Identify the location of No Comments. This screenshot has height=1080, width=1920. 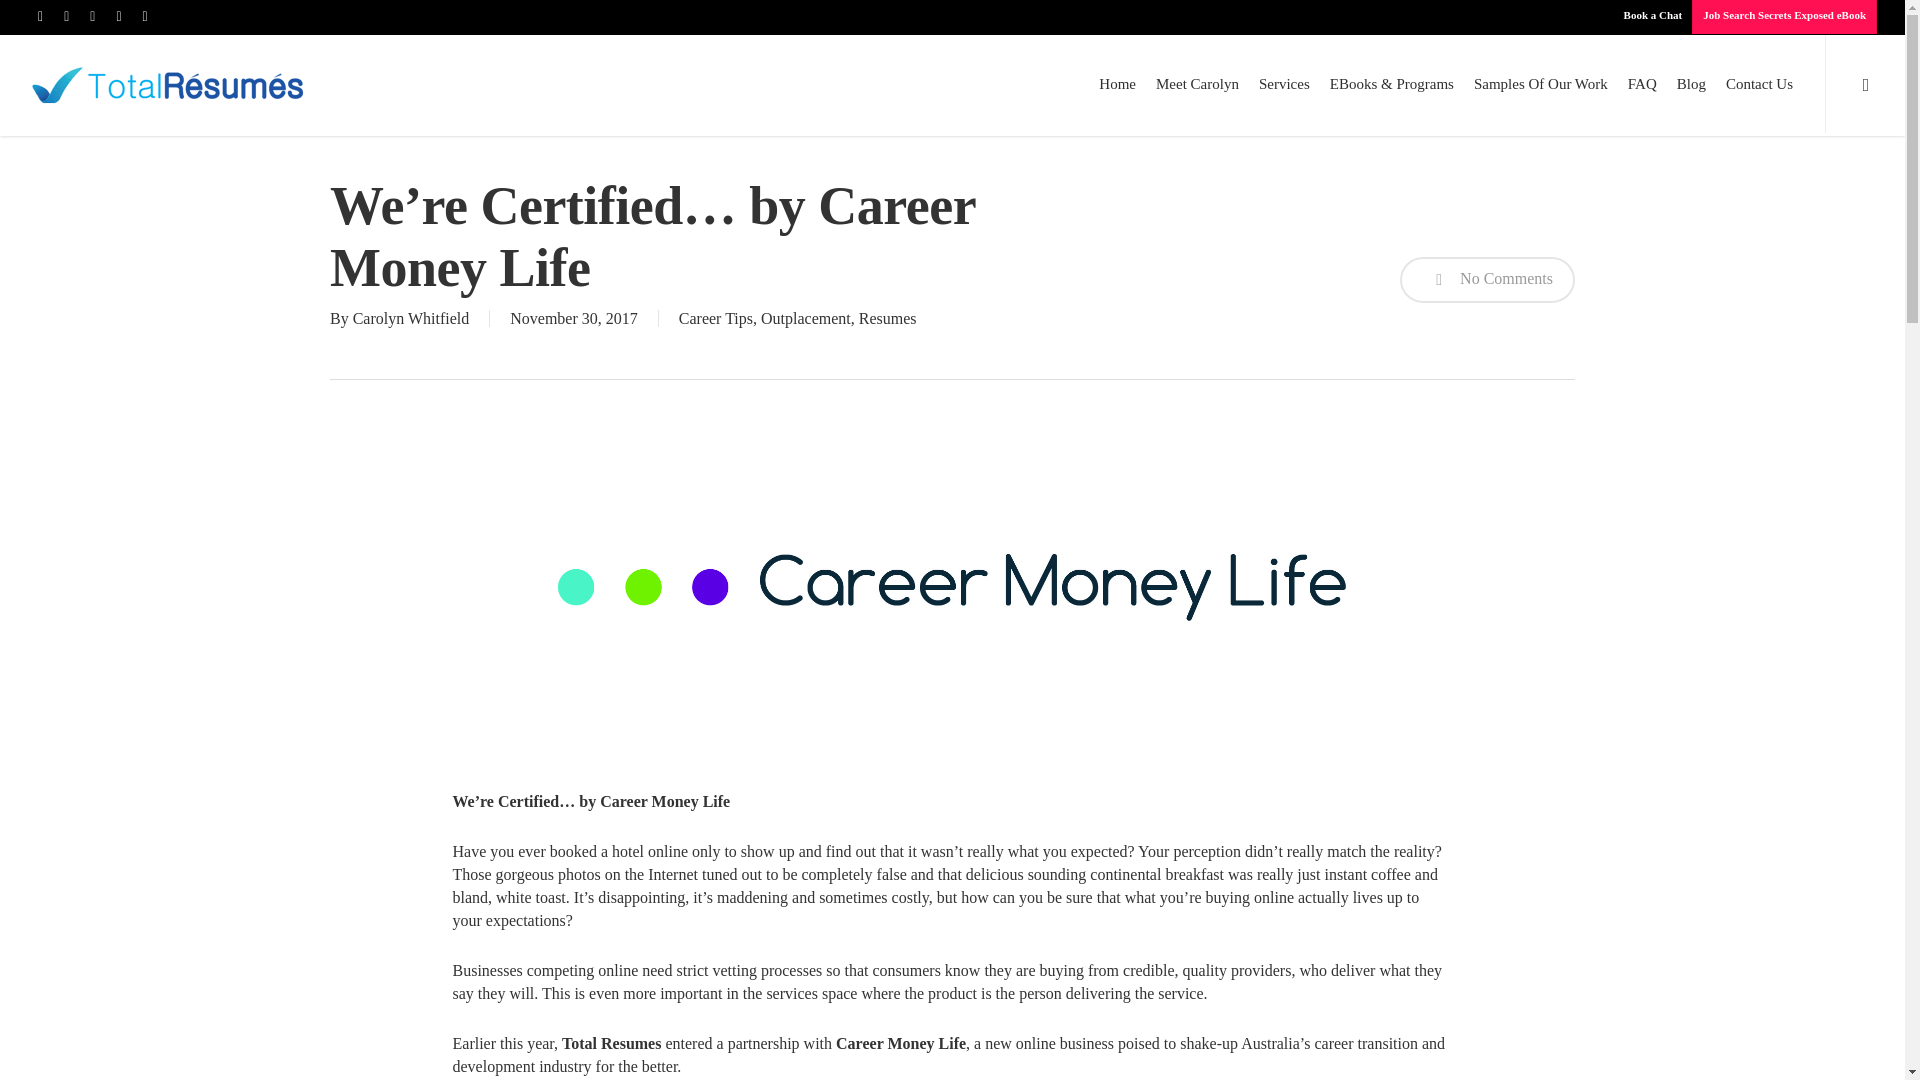
(1486, 278).